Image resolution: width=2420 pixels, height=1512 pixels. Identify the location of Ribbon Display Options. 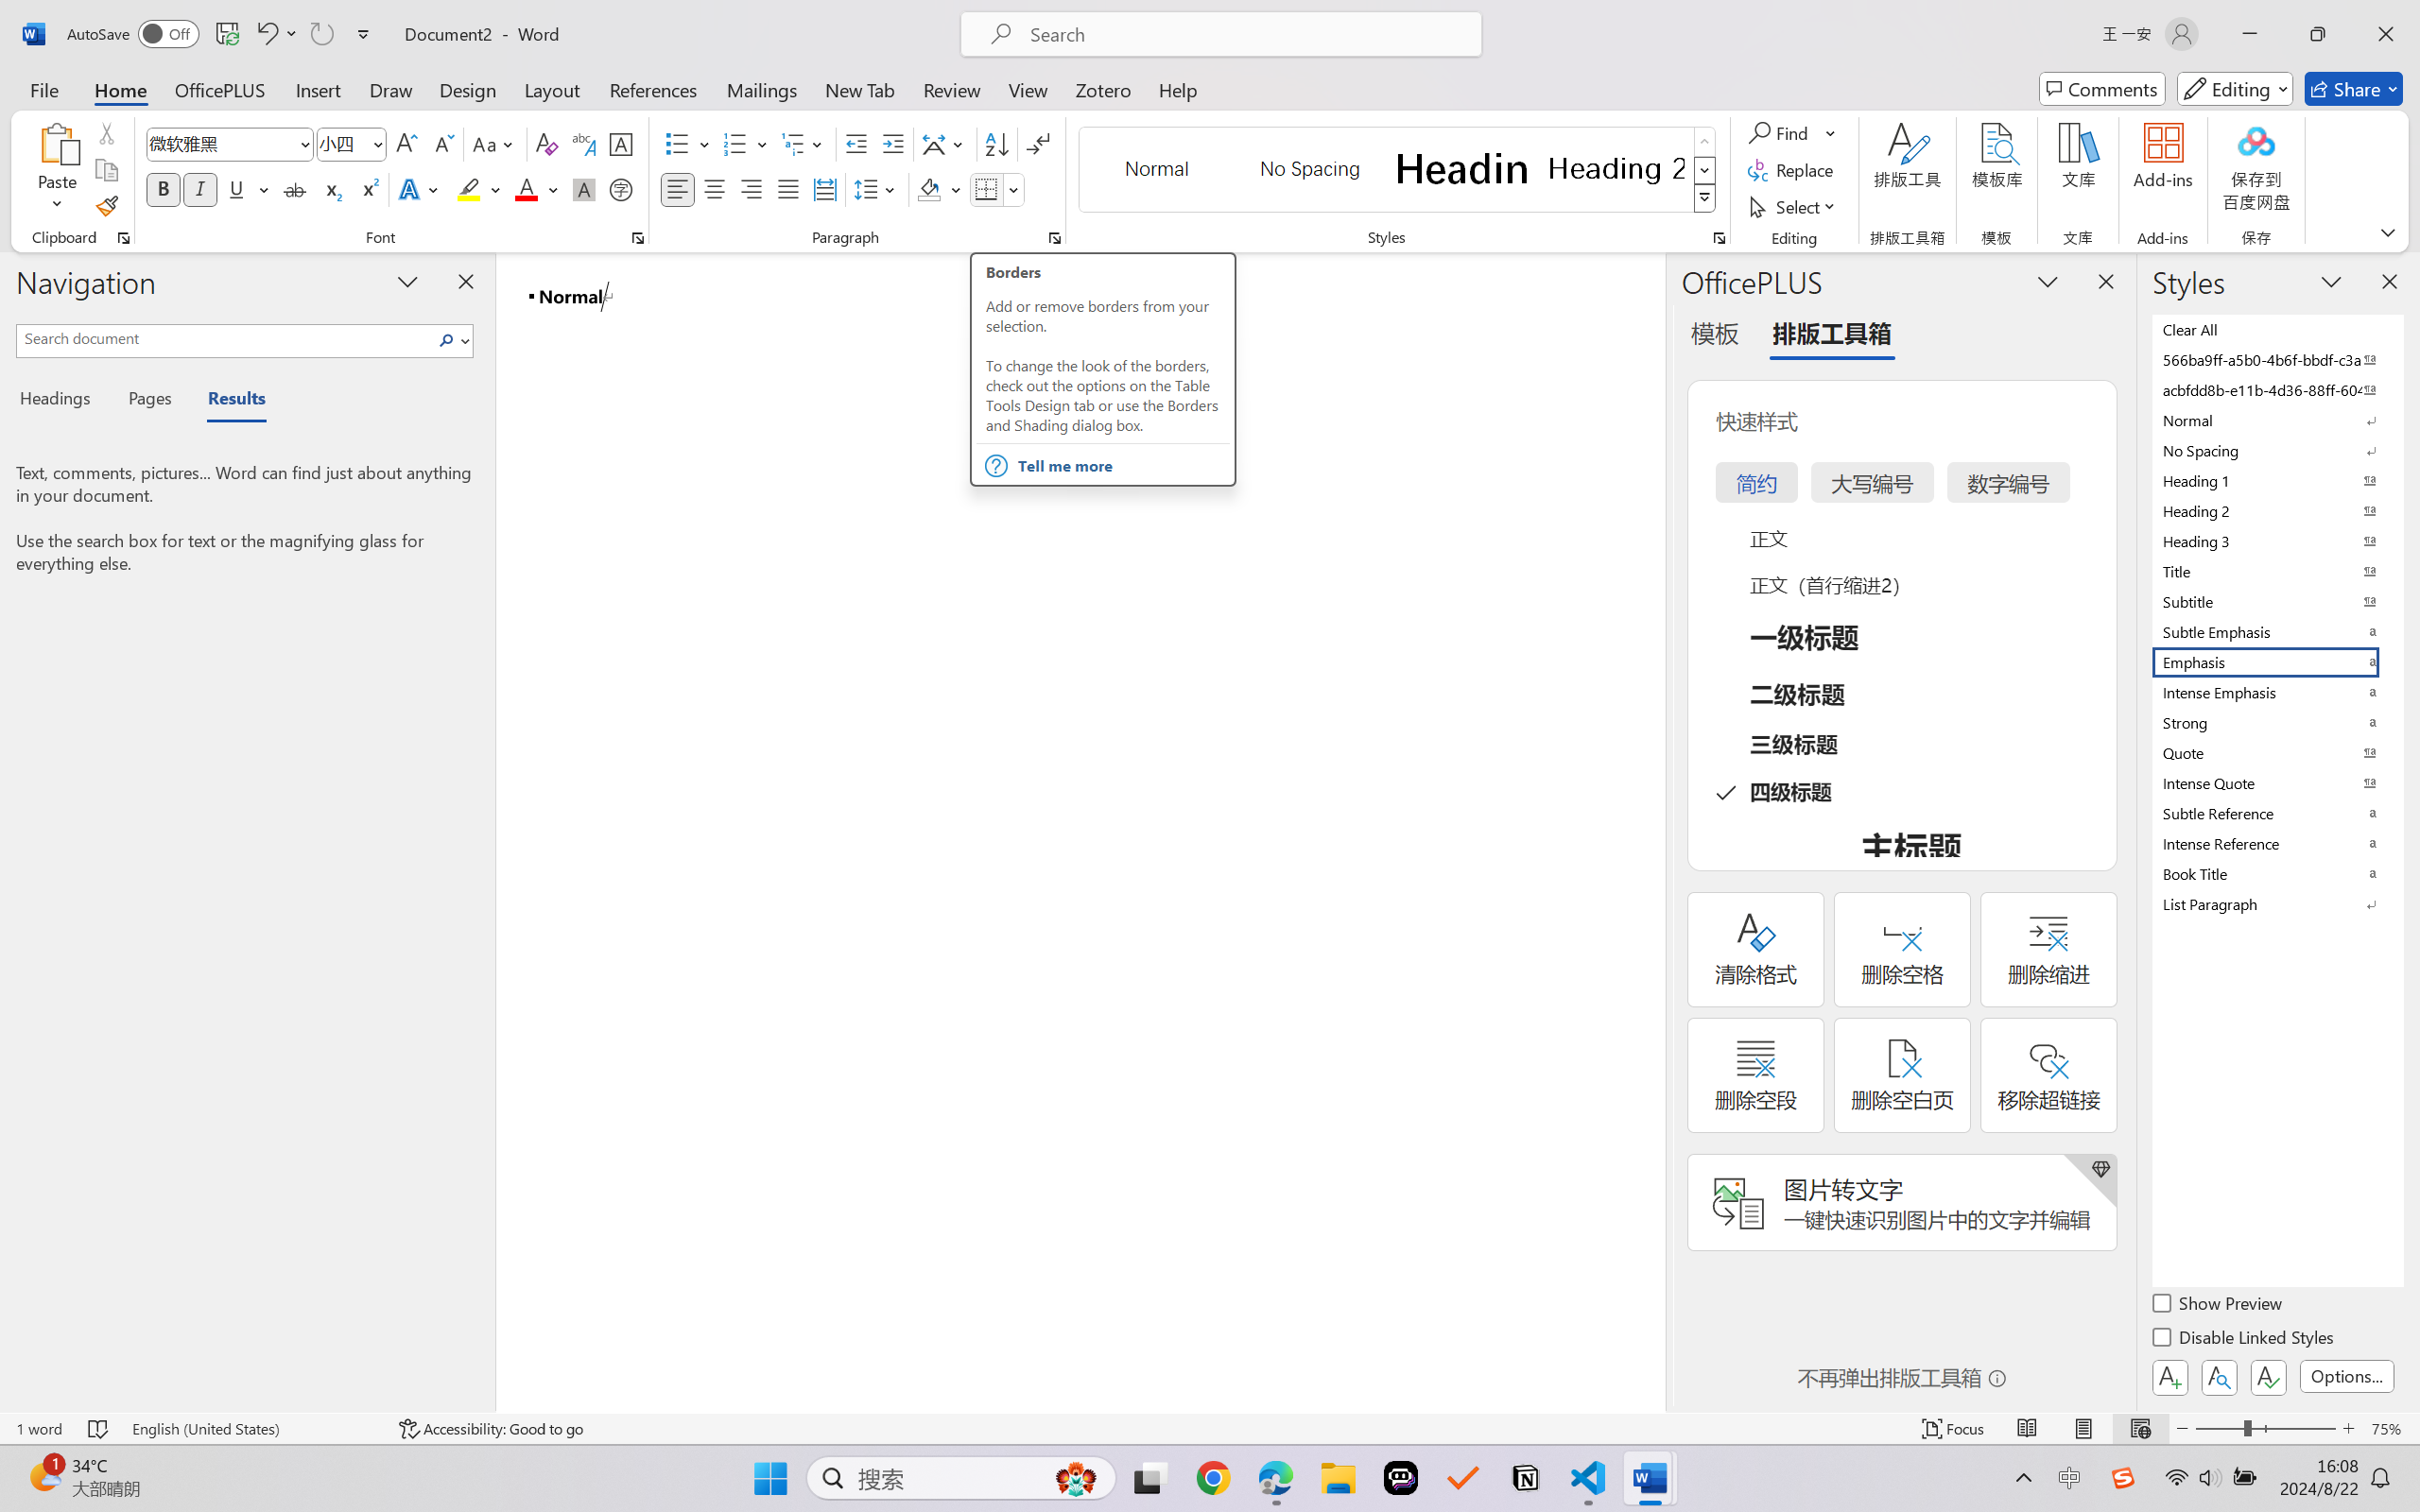
(2388, 232).